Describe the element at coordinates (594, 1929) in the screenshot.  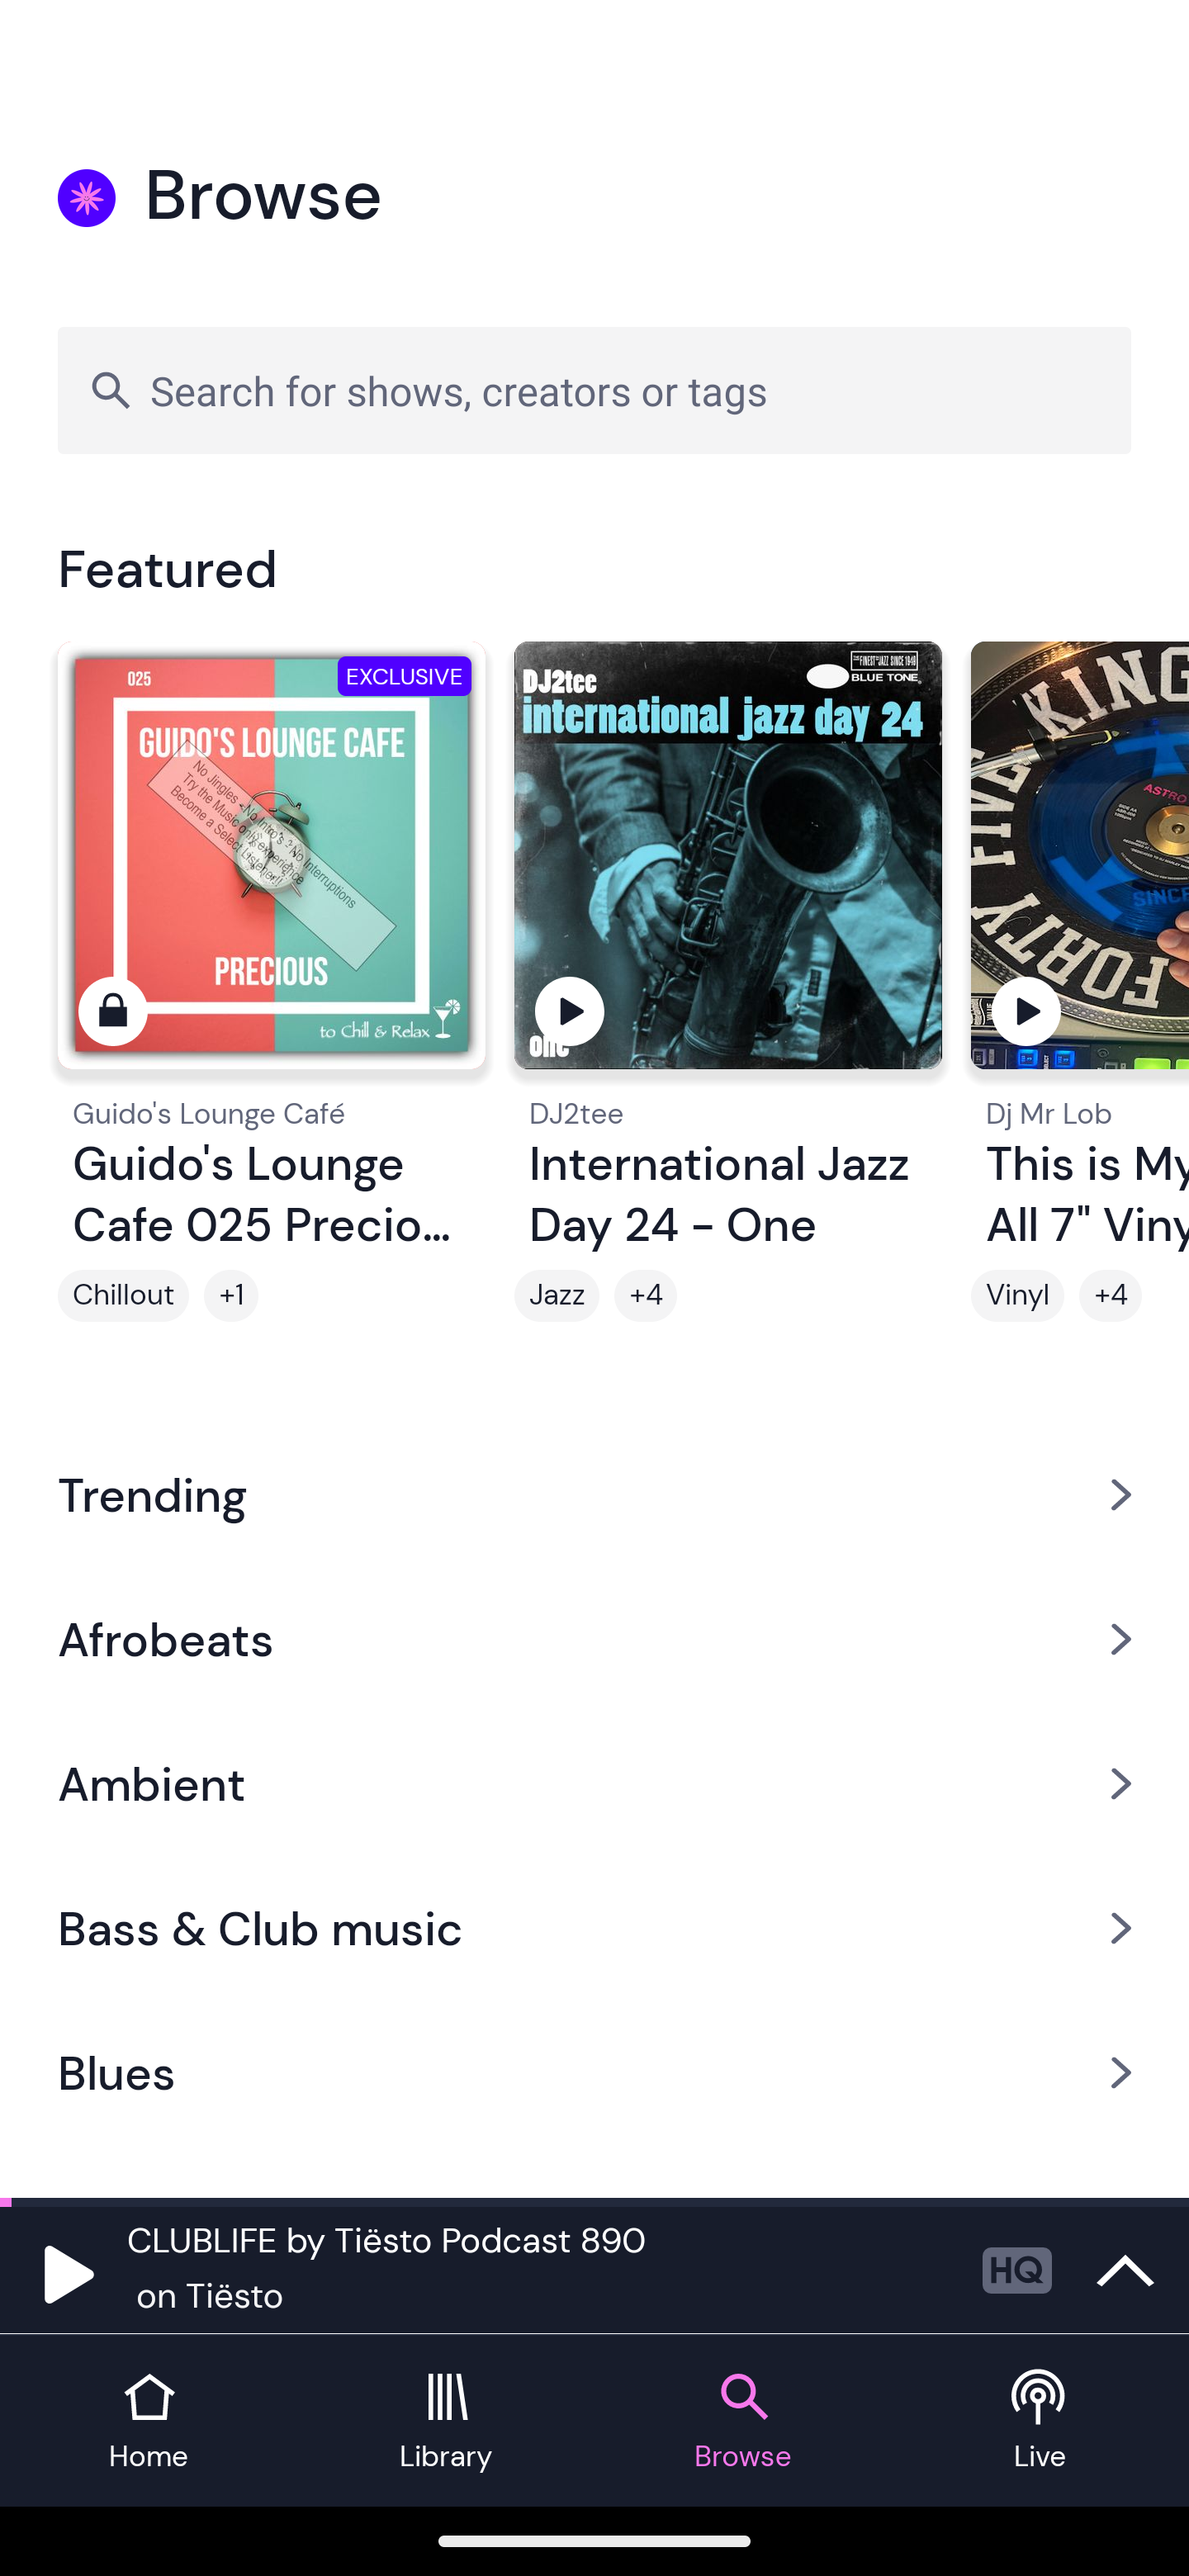
I see `Bass & Club music` at that location.